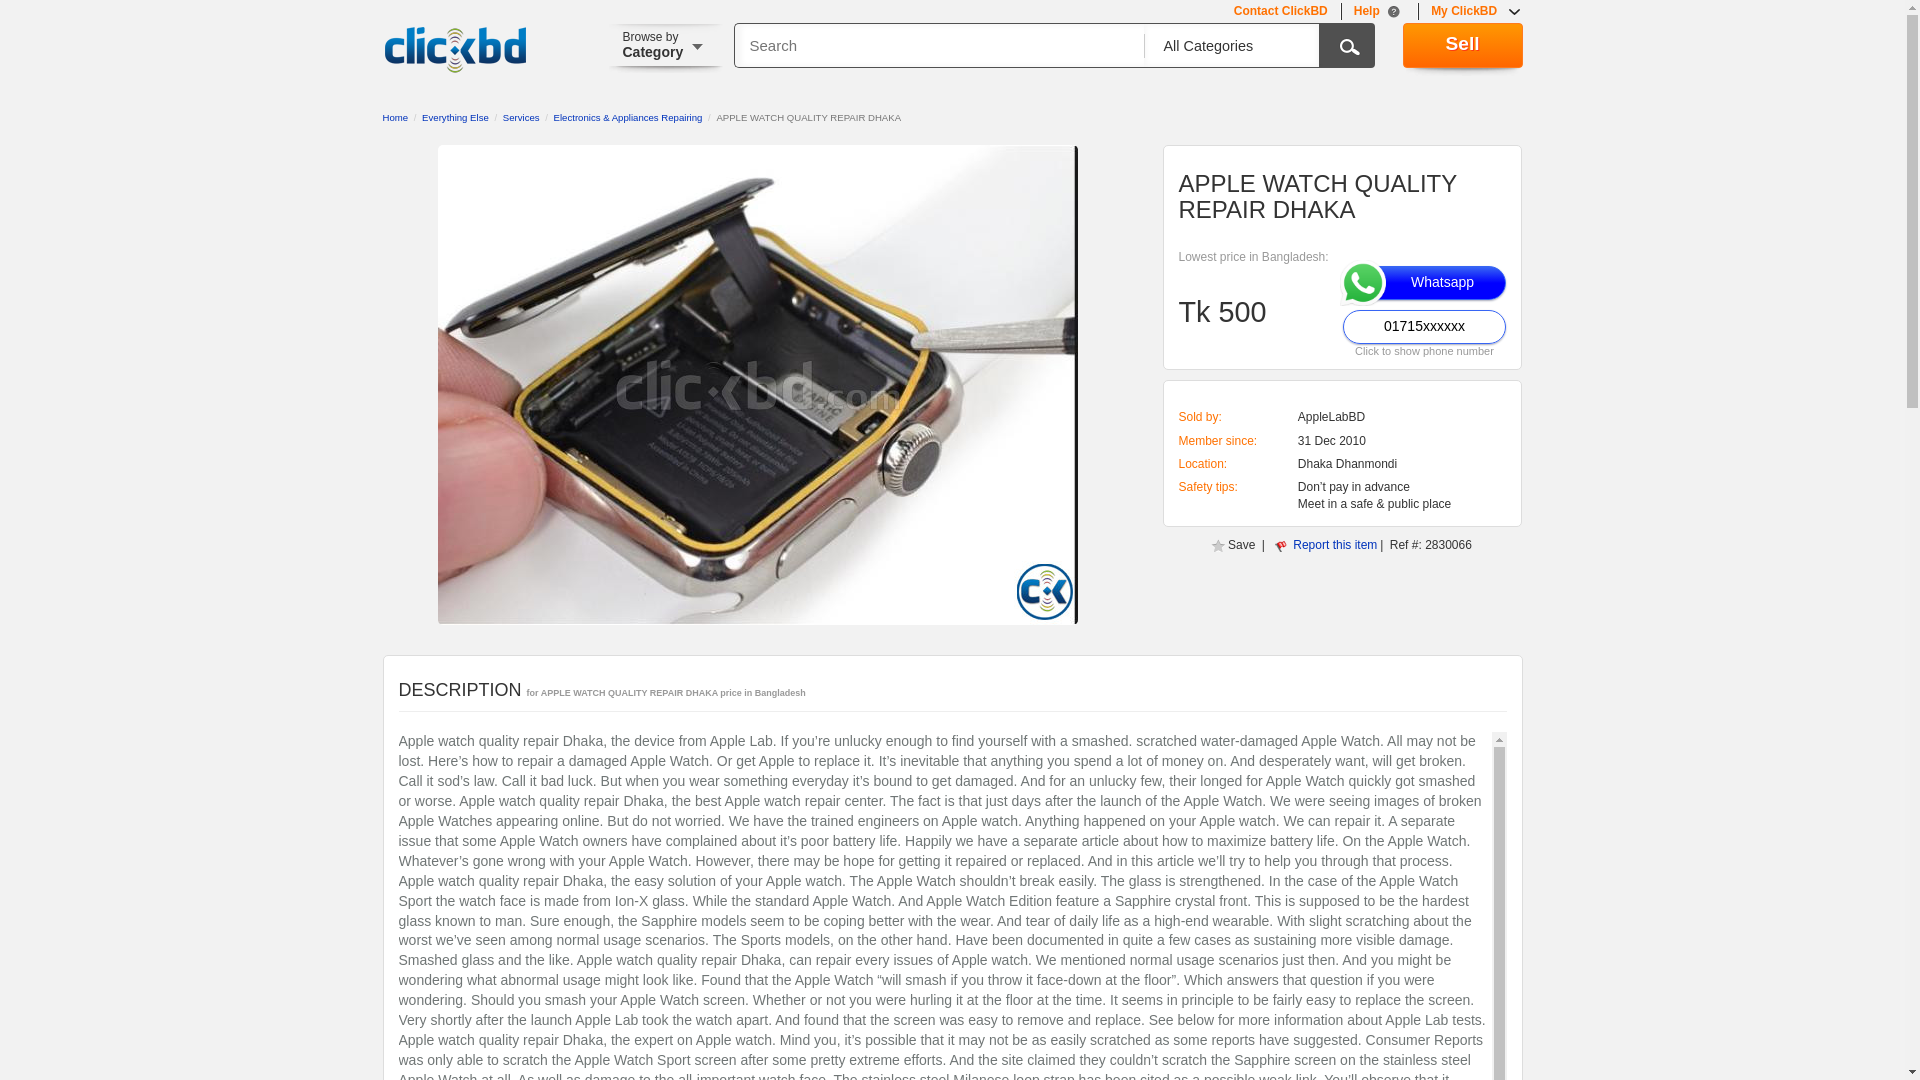  Describe the element at coordinates (394, 118) in the screenshot. I see `Home` at that location.